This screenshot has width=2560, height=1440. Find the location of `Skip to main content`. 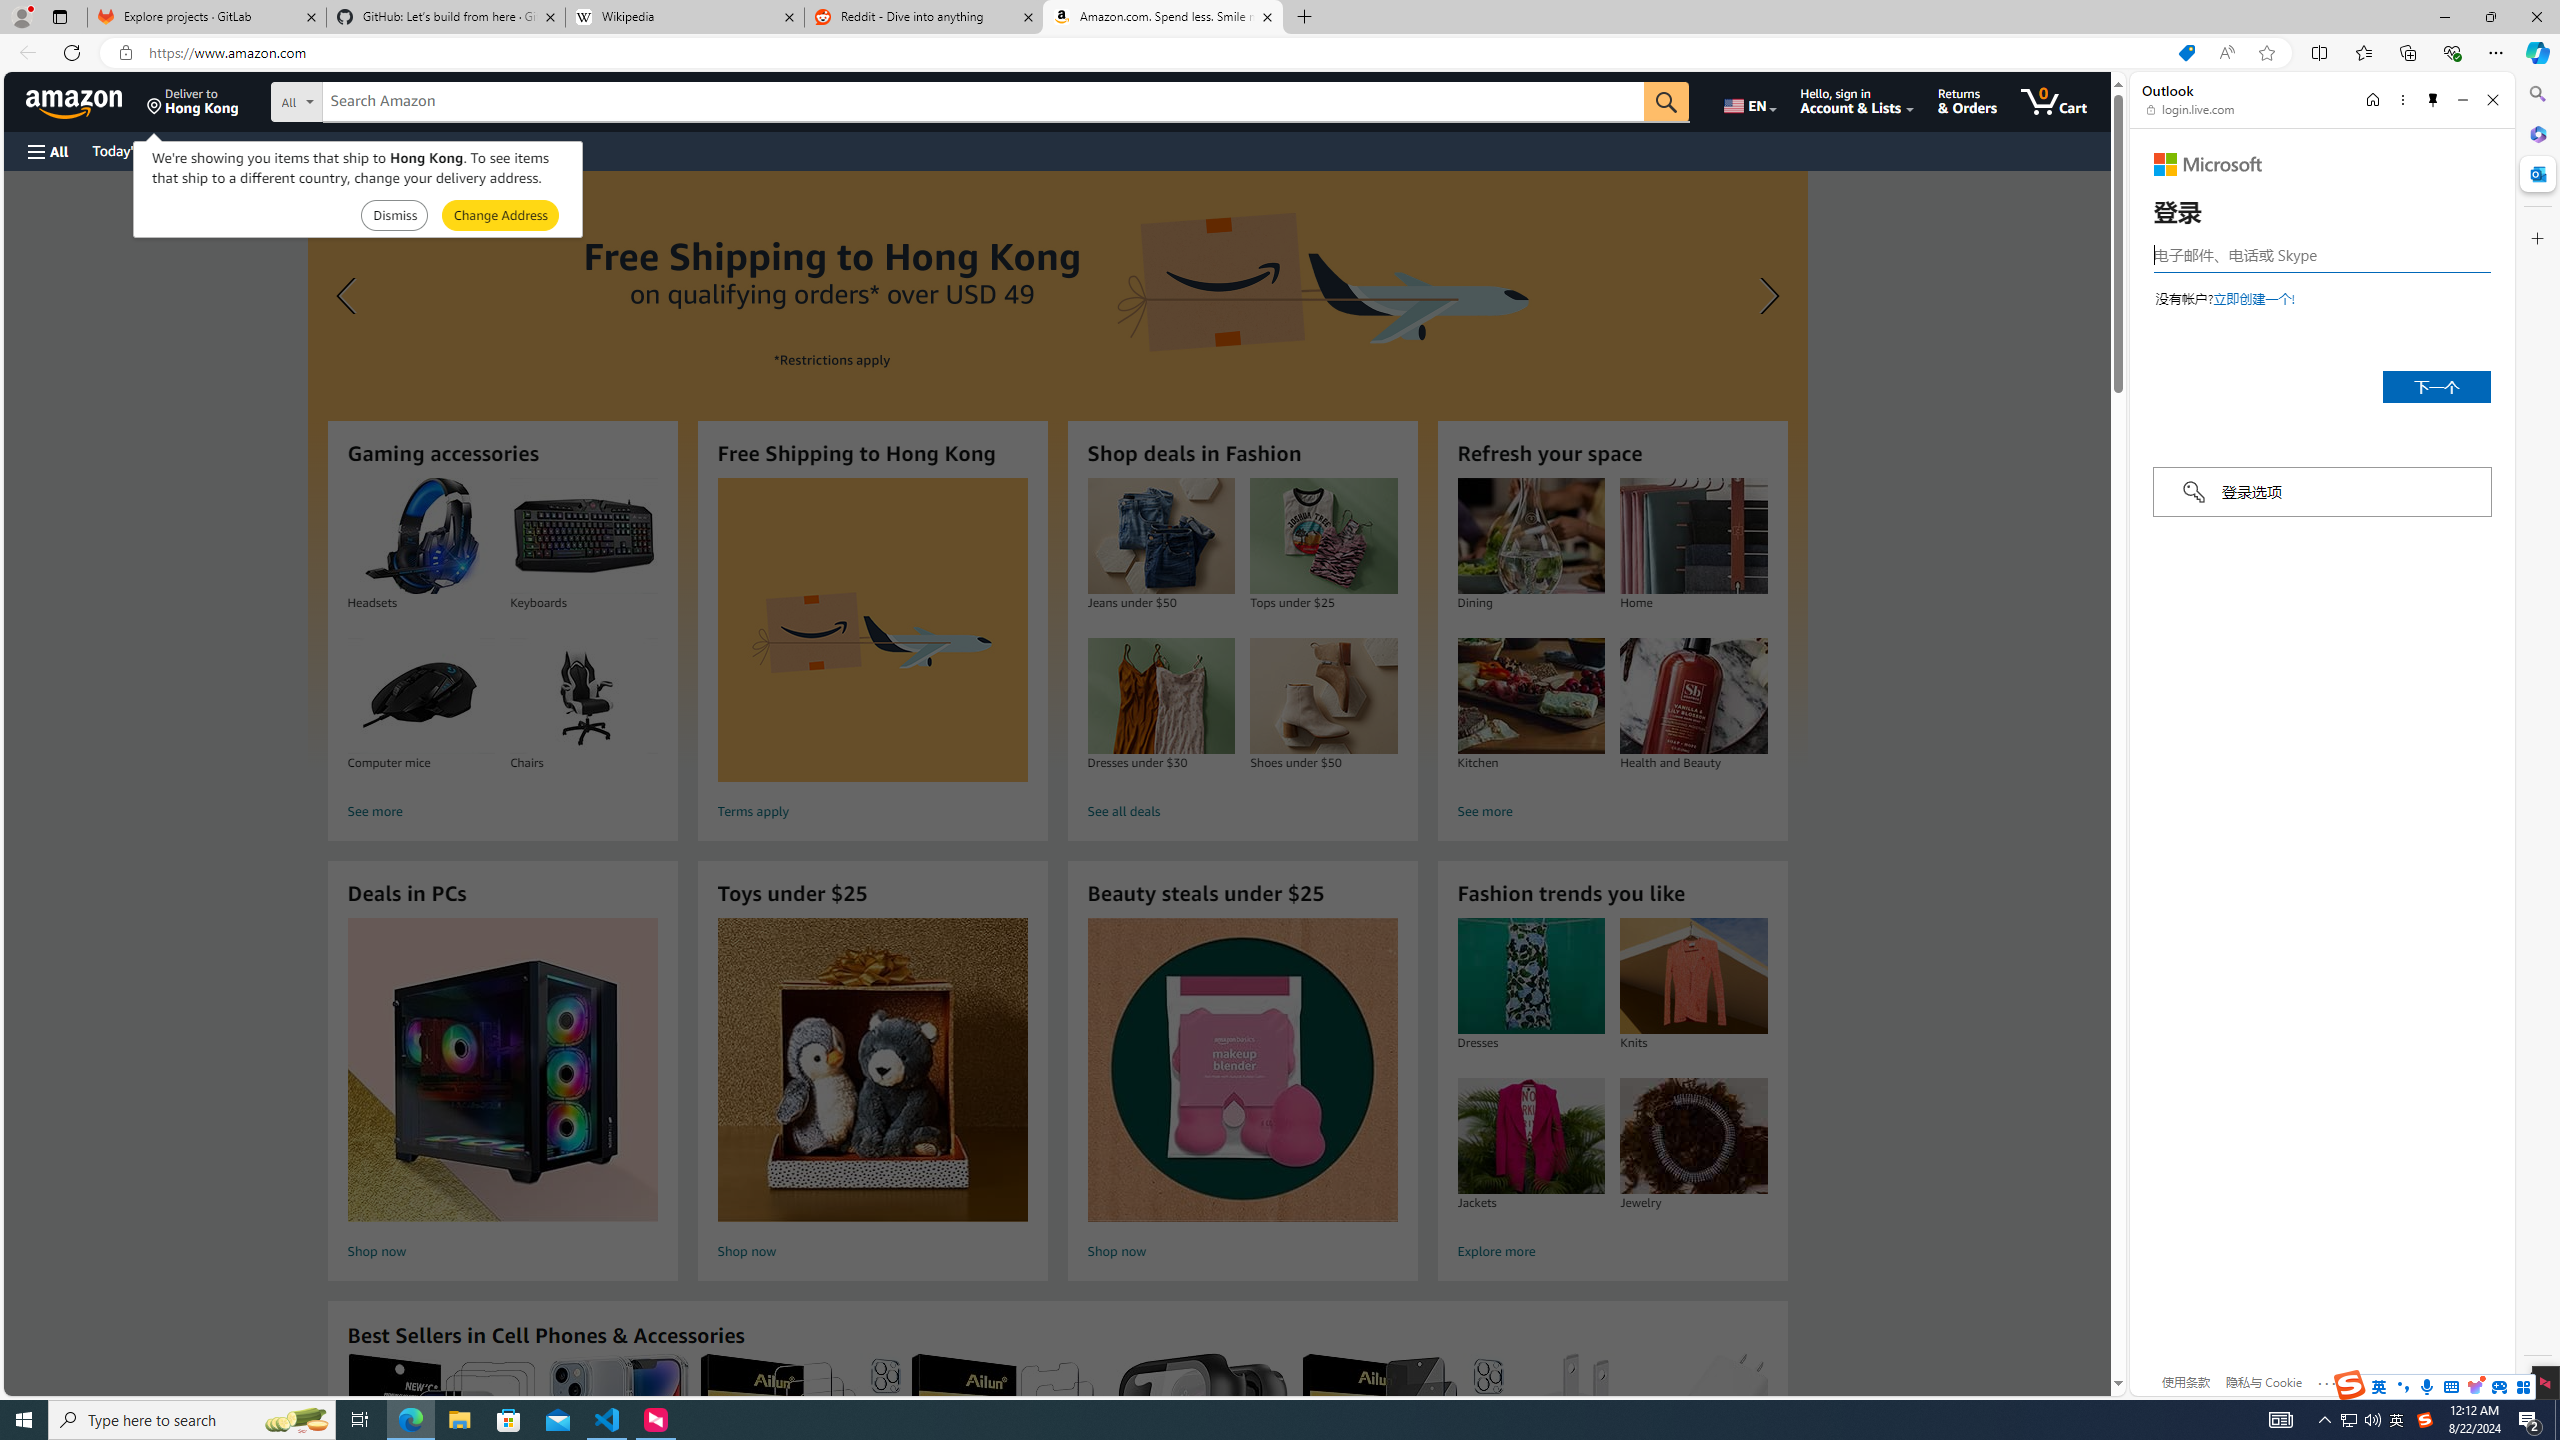

Skip to main content is located at coordinates (86, 100).